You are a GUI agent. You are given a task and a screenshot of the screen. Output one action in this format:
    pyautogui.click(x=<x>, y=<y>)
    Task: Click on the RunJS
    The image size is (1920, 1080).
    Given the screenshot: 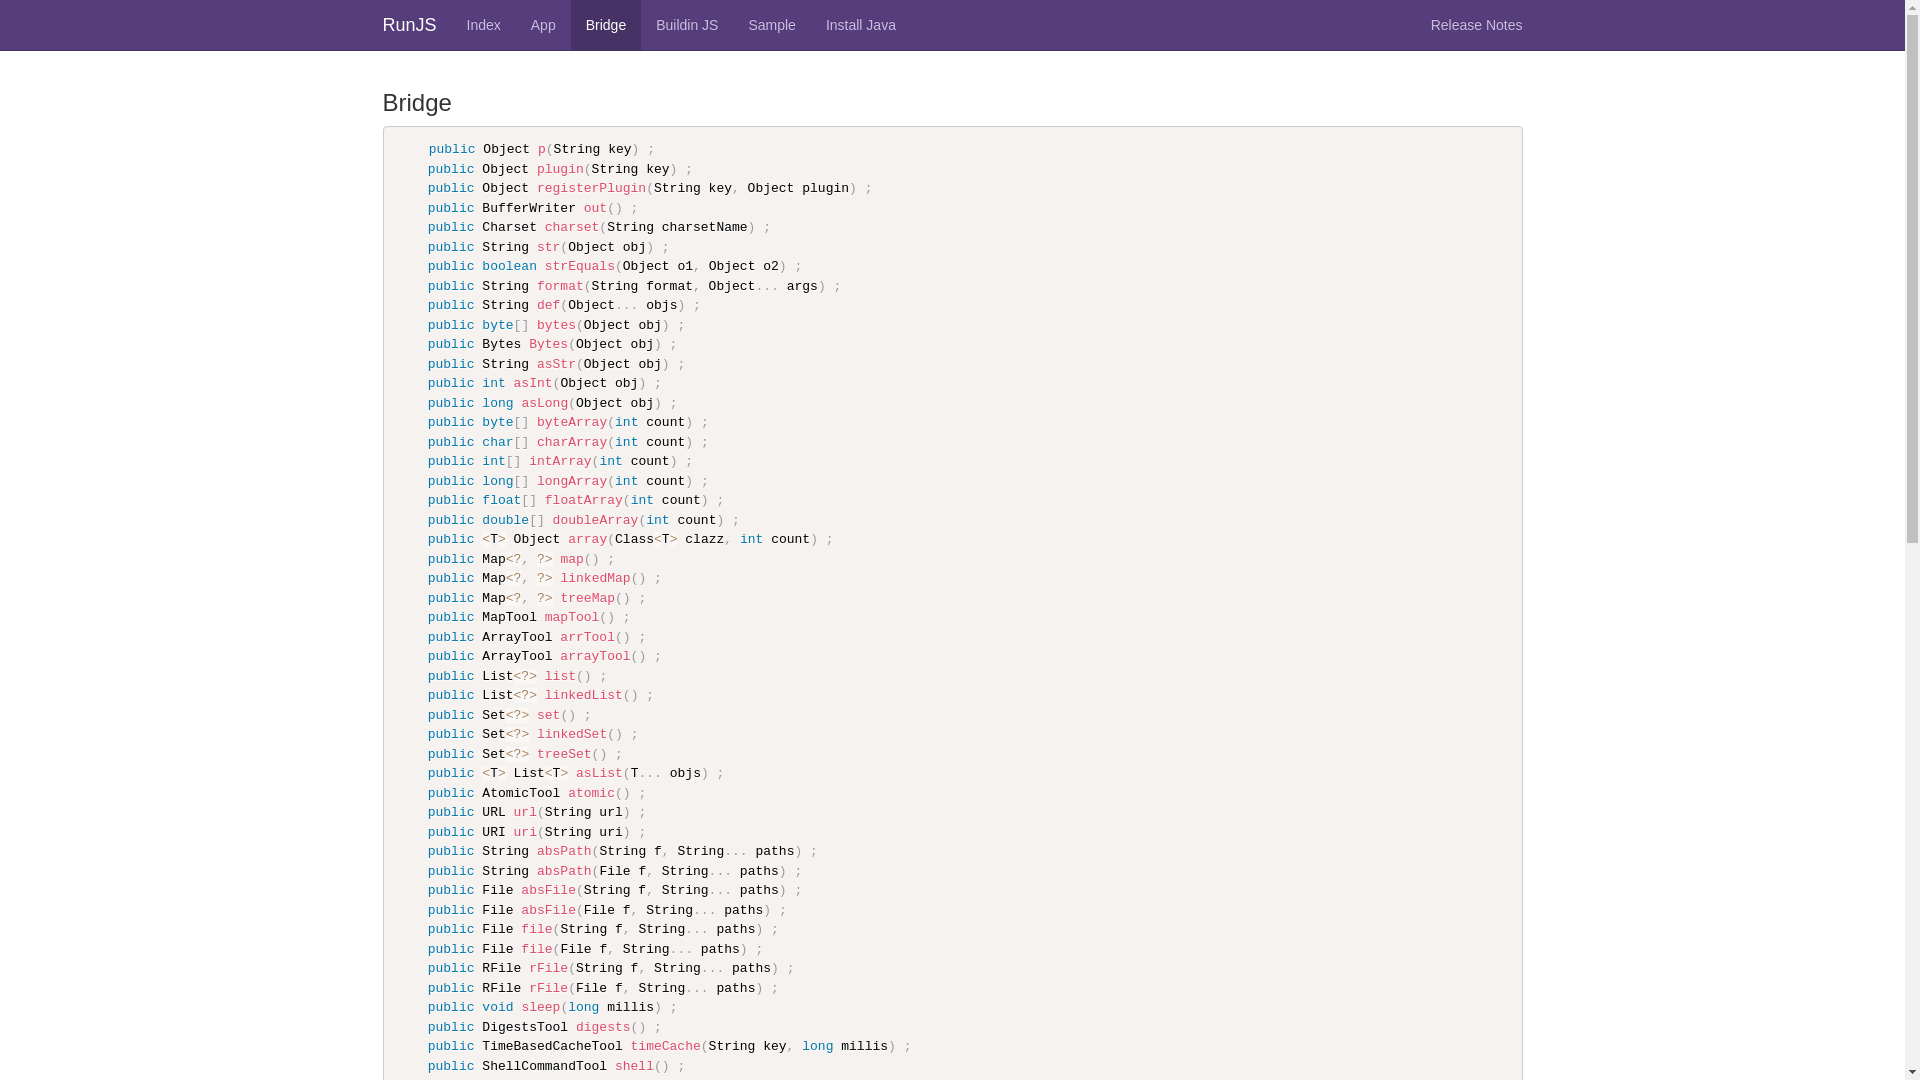 What is the action you would take?
    pyautogui.click(x=410, y=25)
    